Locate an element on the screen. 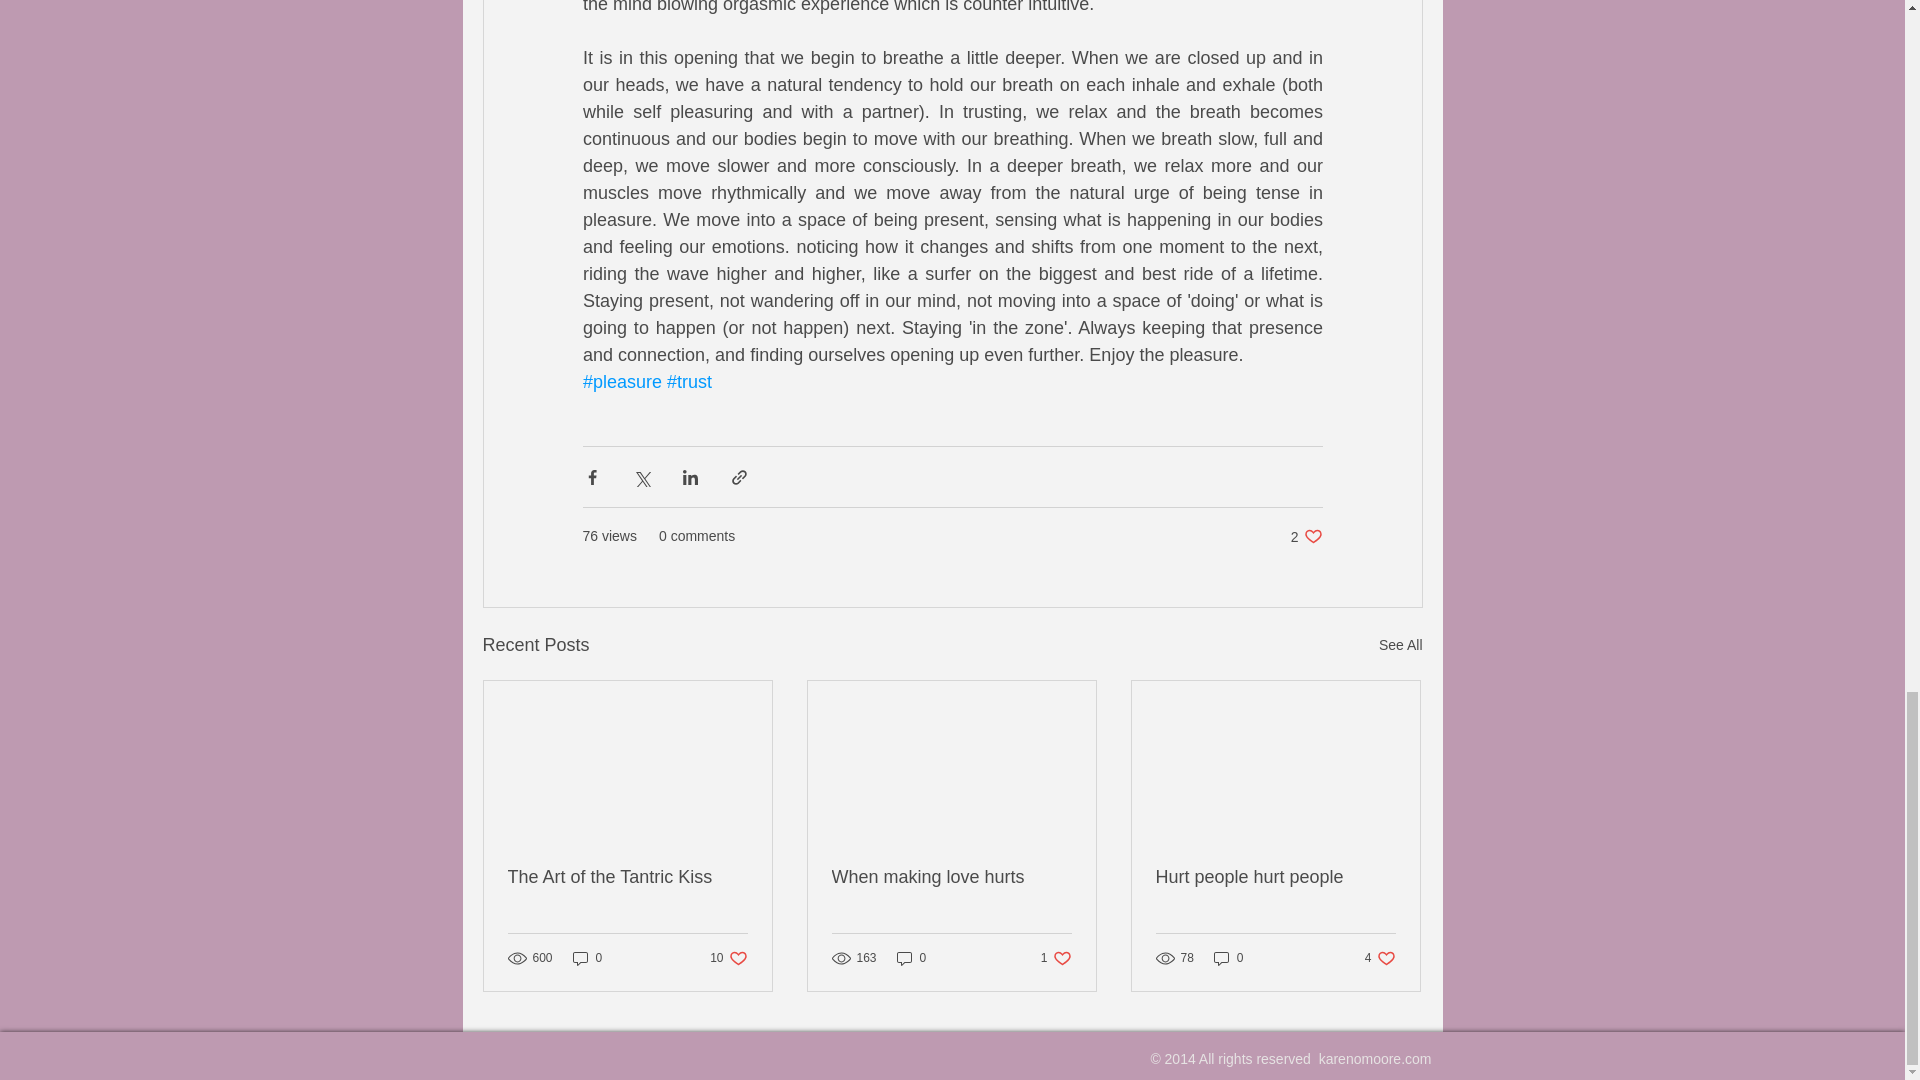 The height and width of the screenshot is (1080, 1920). Hurt people hurt people is located at coordinates (1400, 644).